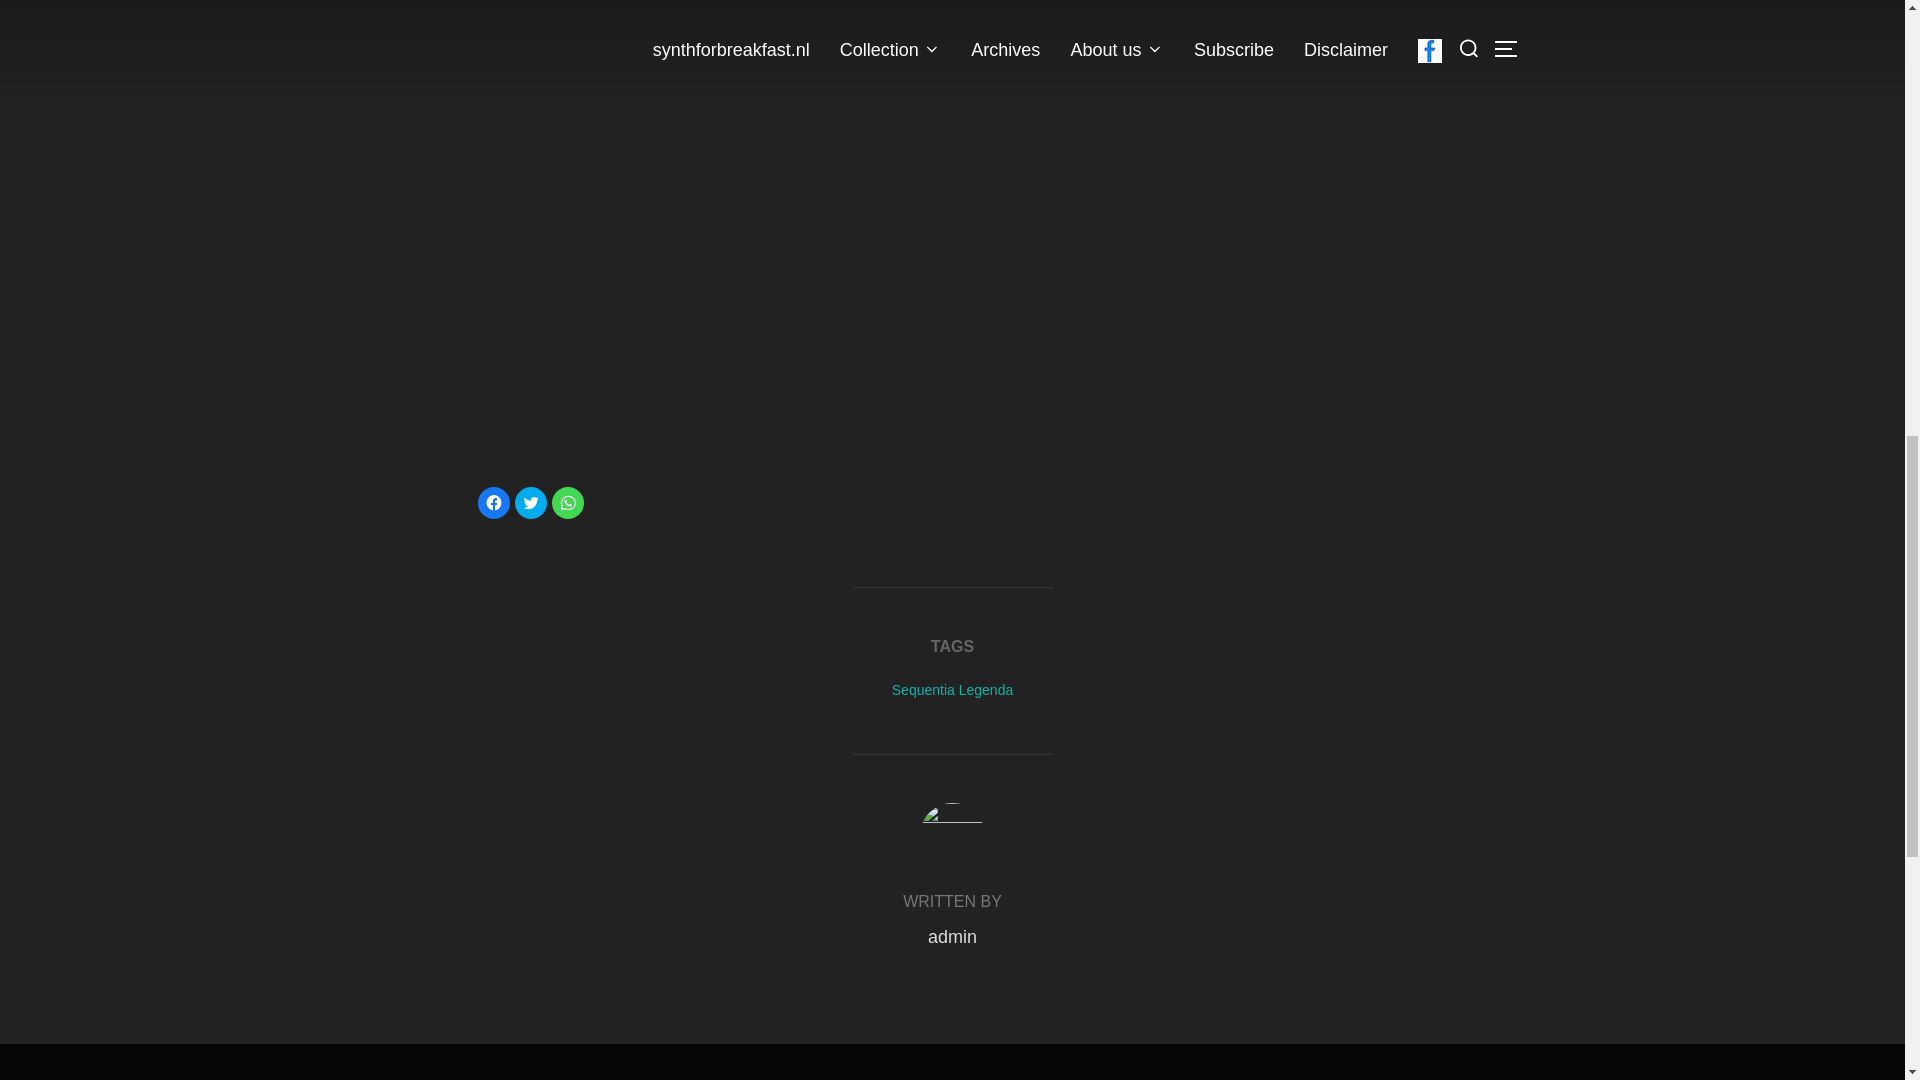  Describe the element at coordinates (568, 503) in the screenshot. I see `Click to share on WhatsApp` at that location.